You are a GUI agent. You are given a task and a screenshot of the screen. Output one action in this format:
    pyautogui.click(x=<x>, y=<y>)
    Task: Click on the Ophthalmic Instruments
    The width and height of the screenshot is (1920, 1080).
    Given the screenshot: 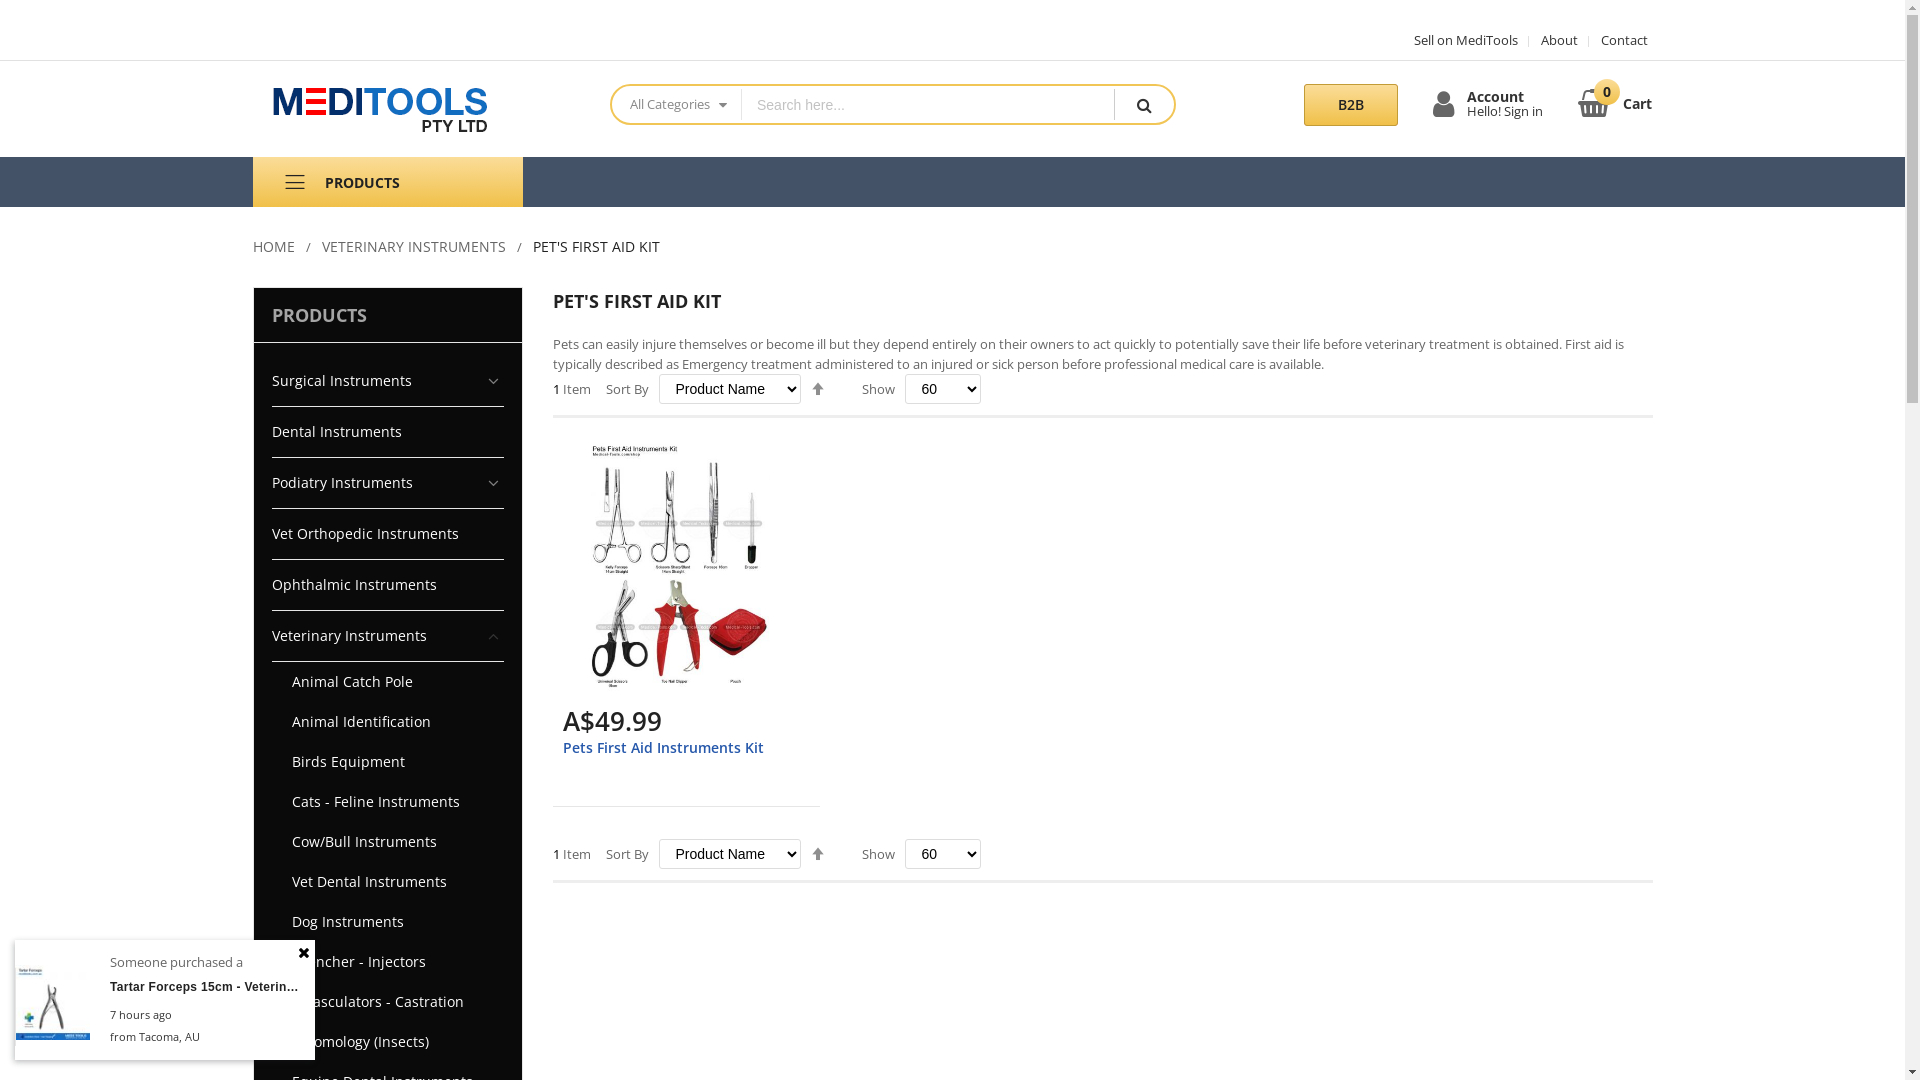 What is the action you would take?
    pyautogui.click(x=388, y=586)
    